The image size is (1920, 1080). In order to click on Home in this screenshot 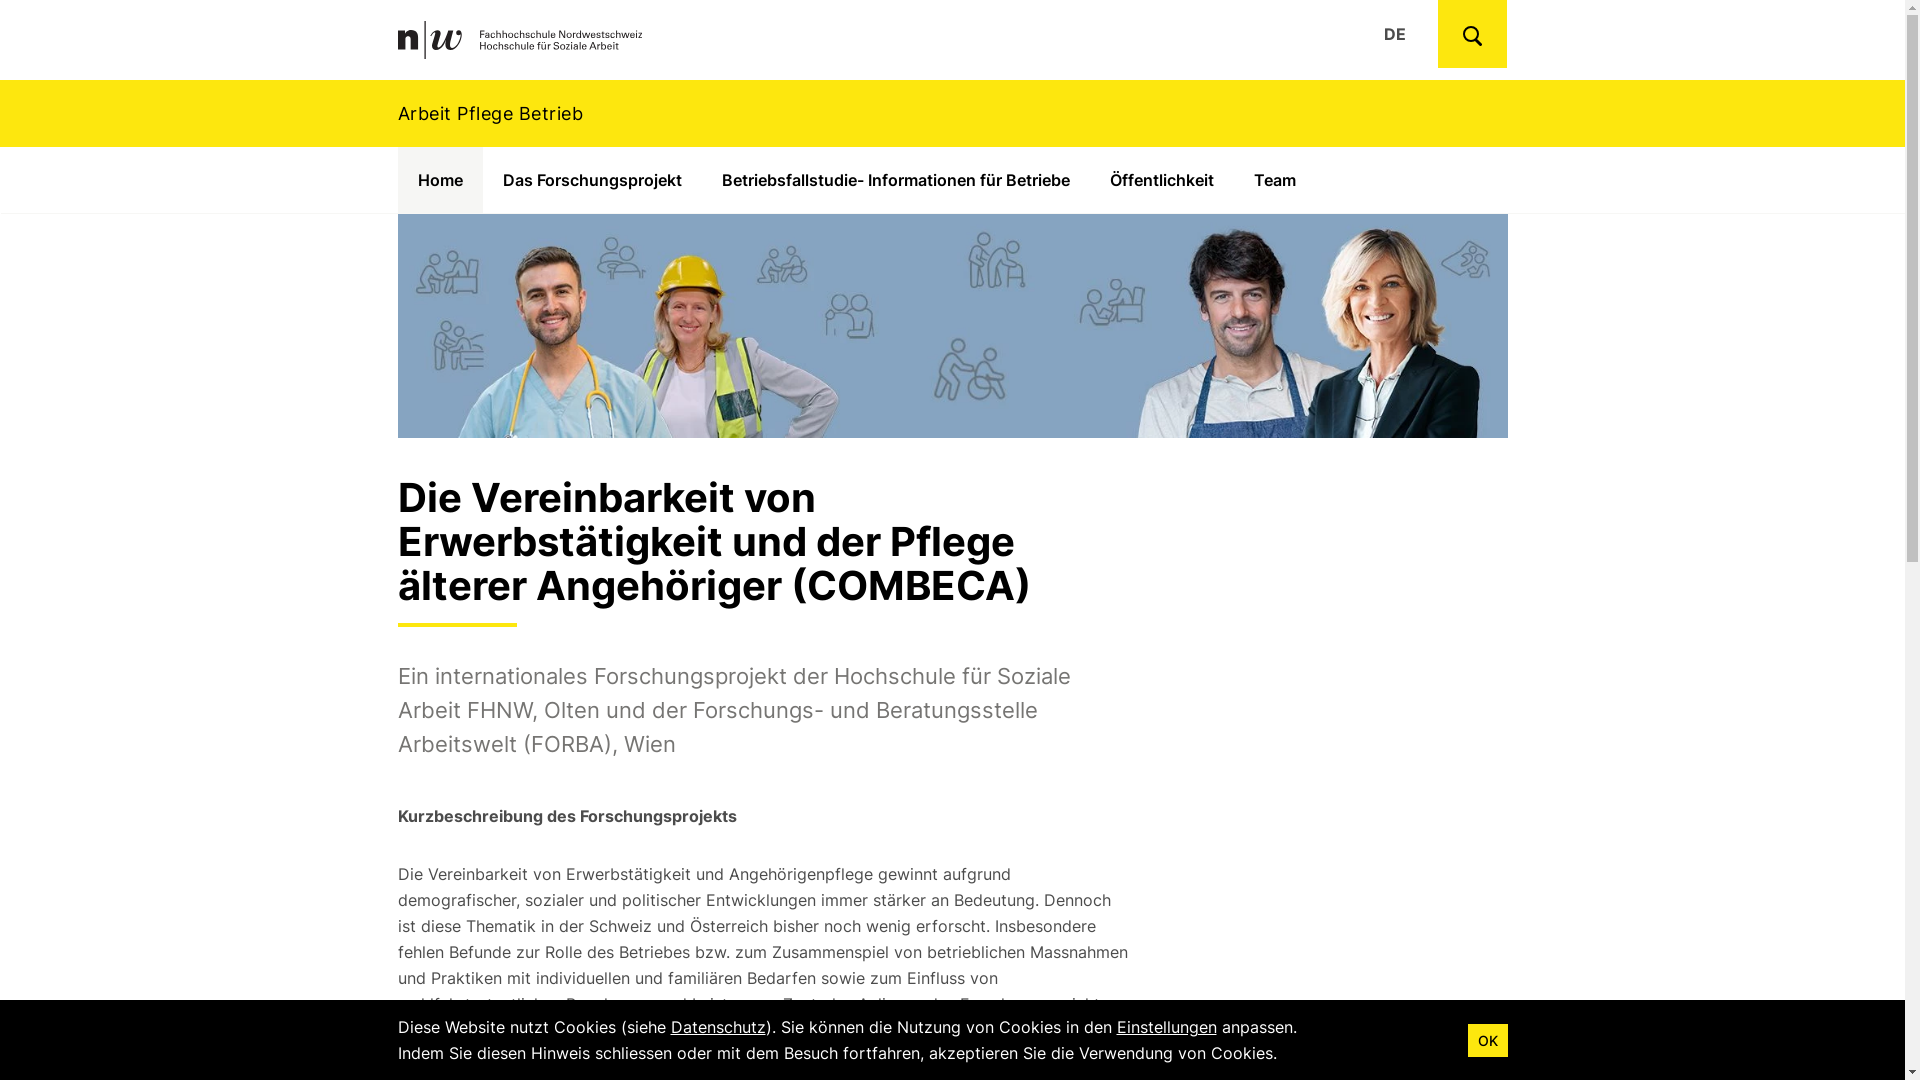, I will do `click(440, 180)`.